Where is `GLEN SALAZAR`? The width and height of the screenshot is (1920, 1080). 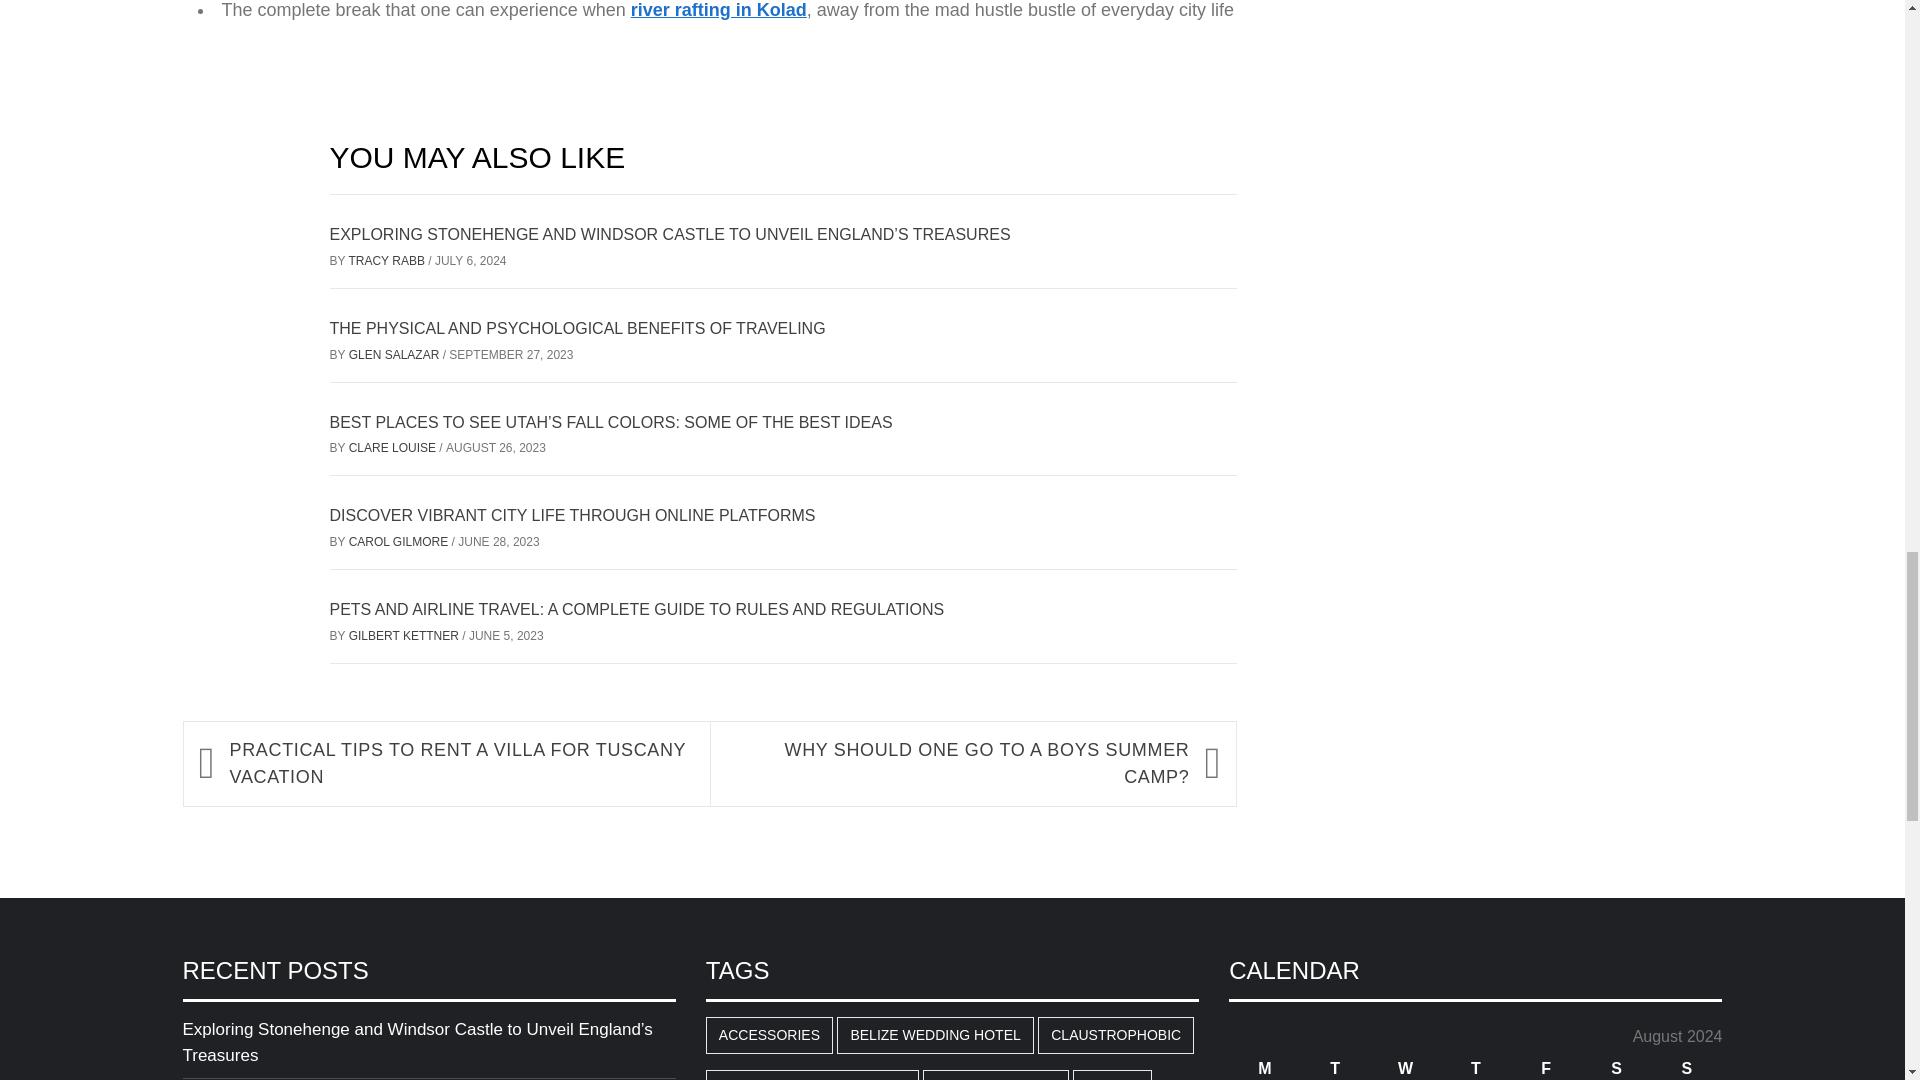 GLEN SALAZAR is located at coordinates (396, 354).